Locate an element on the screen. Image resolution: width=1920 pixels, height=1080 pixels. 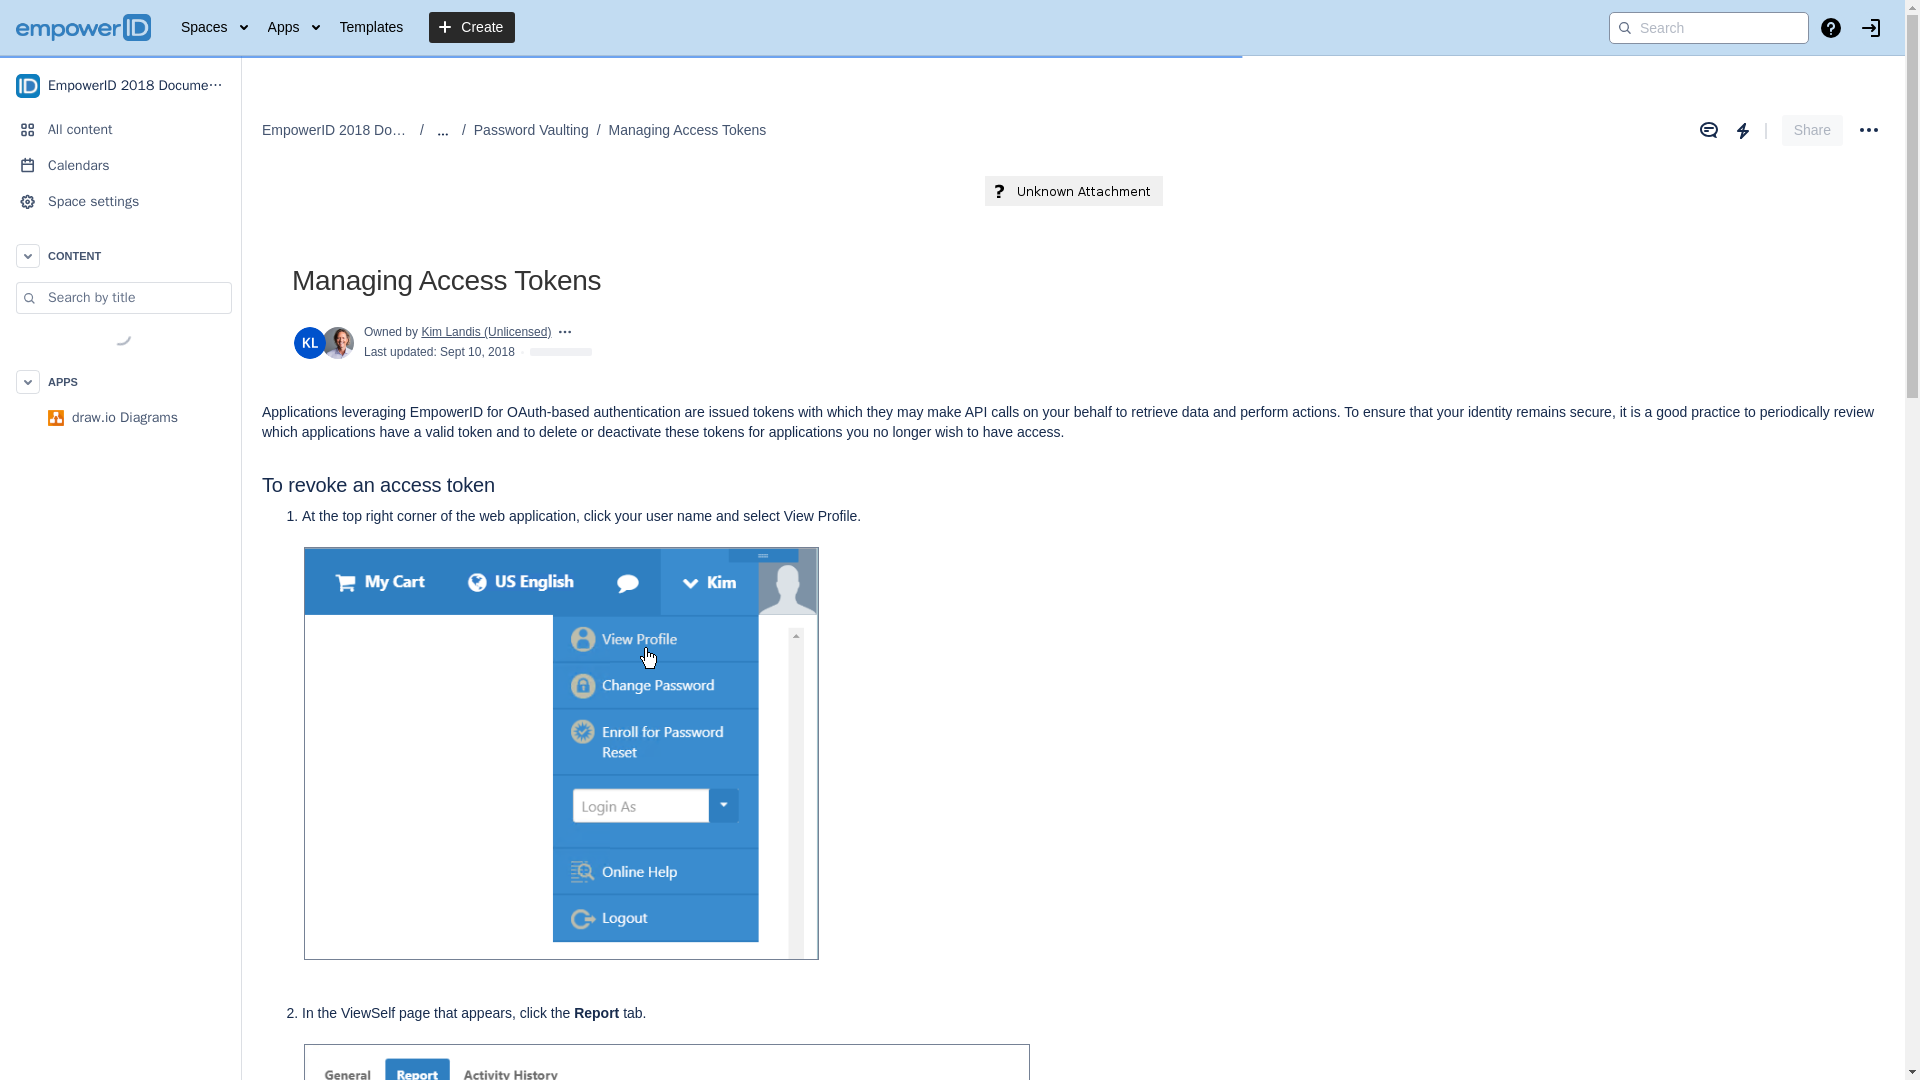
Calendars is located at coordinates (120, 165).